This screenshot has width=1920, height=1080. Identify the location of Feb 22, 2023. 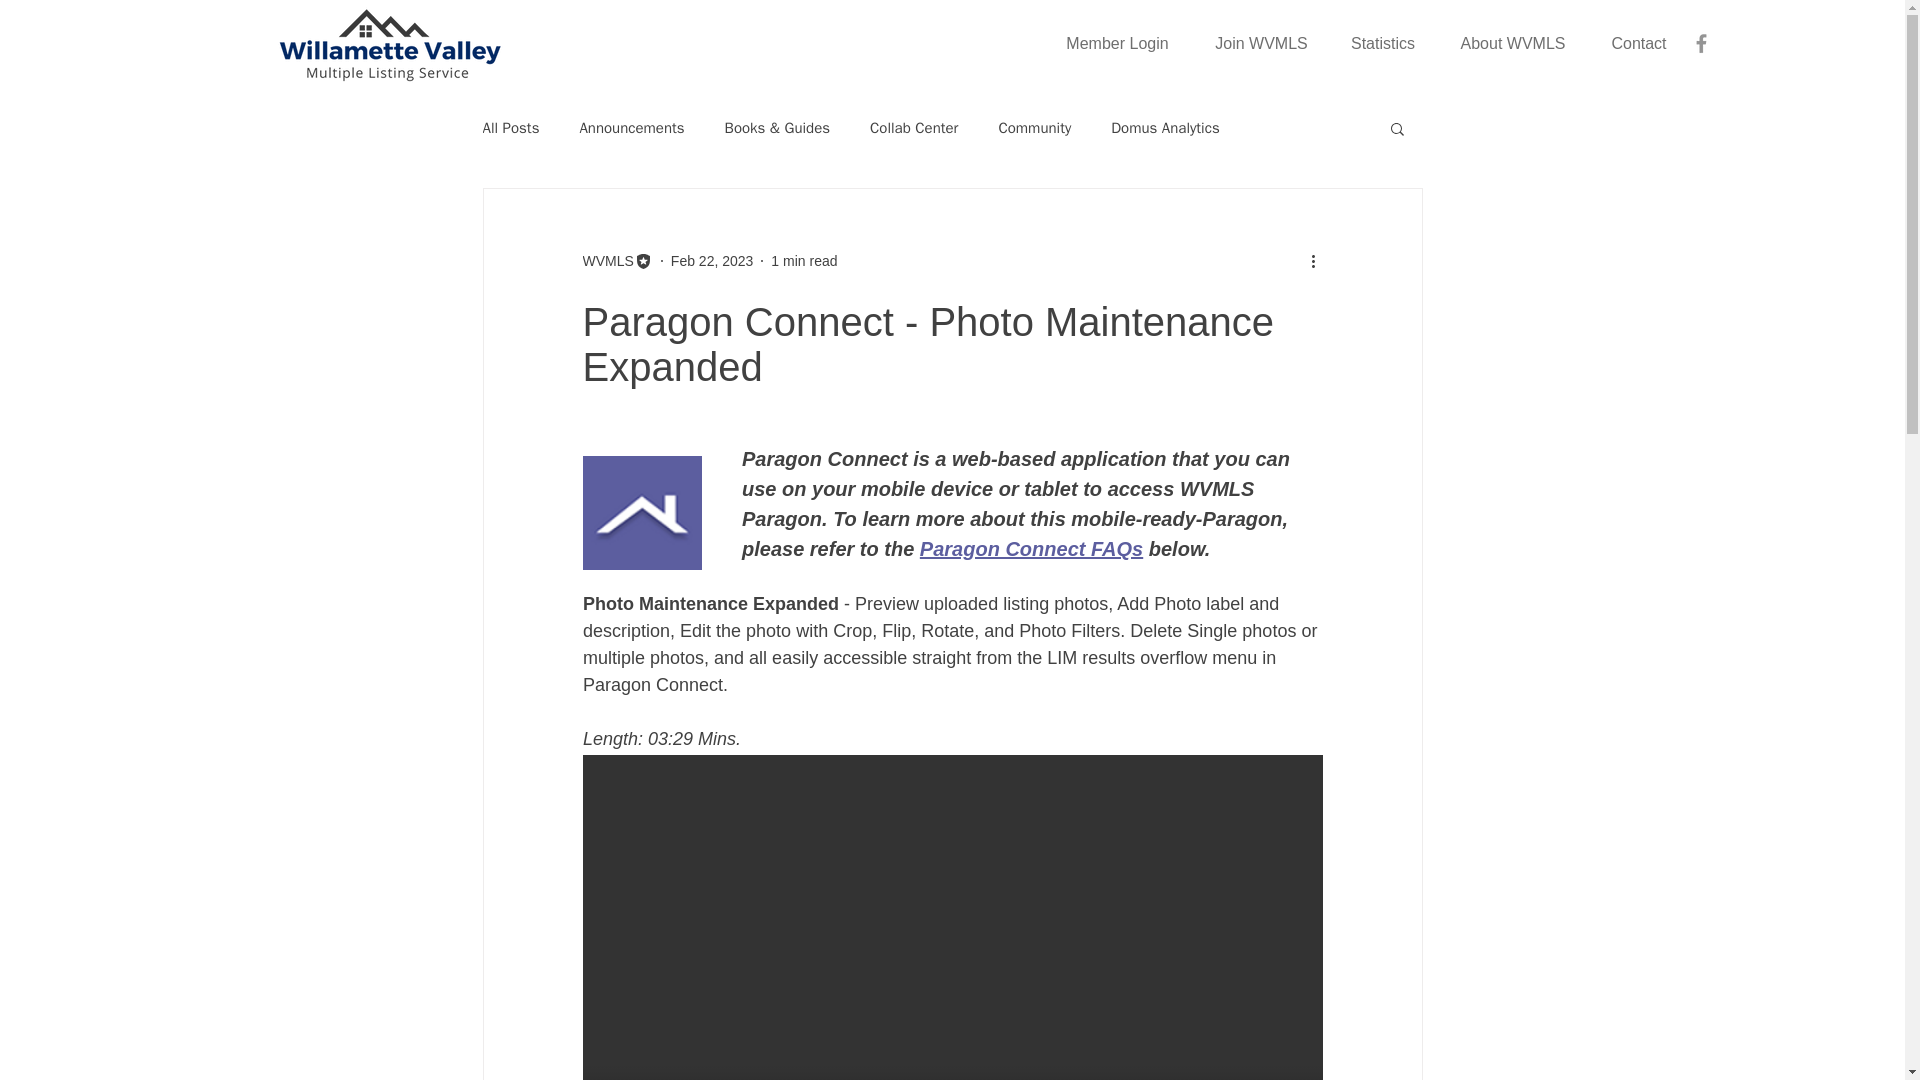
(712, 259).